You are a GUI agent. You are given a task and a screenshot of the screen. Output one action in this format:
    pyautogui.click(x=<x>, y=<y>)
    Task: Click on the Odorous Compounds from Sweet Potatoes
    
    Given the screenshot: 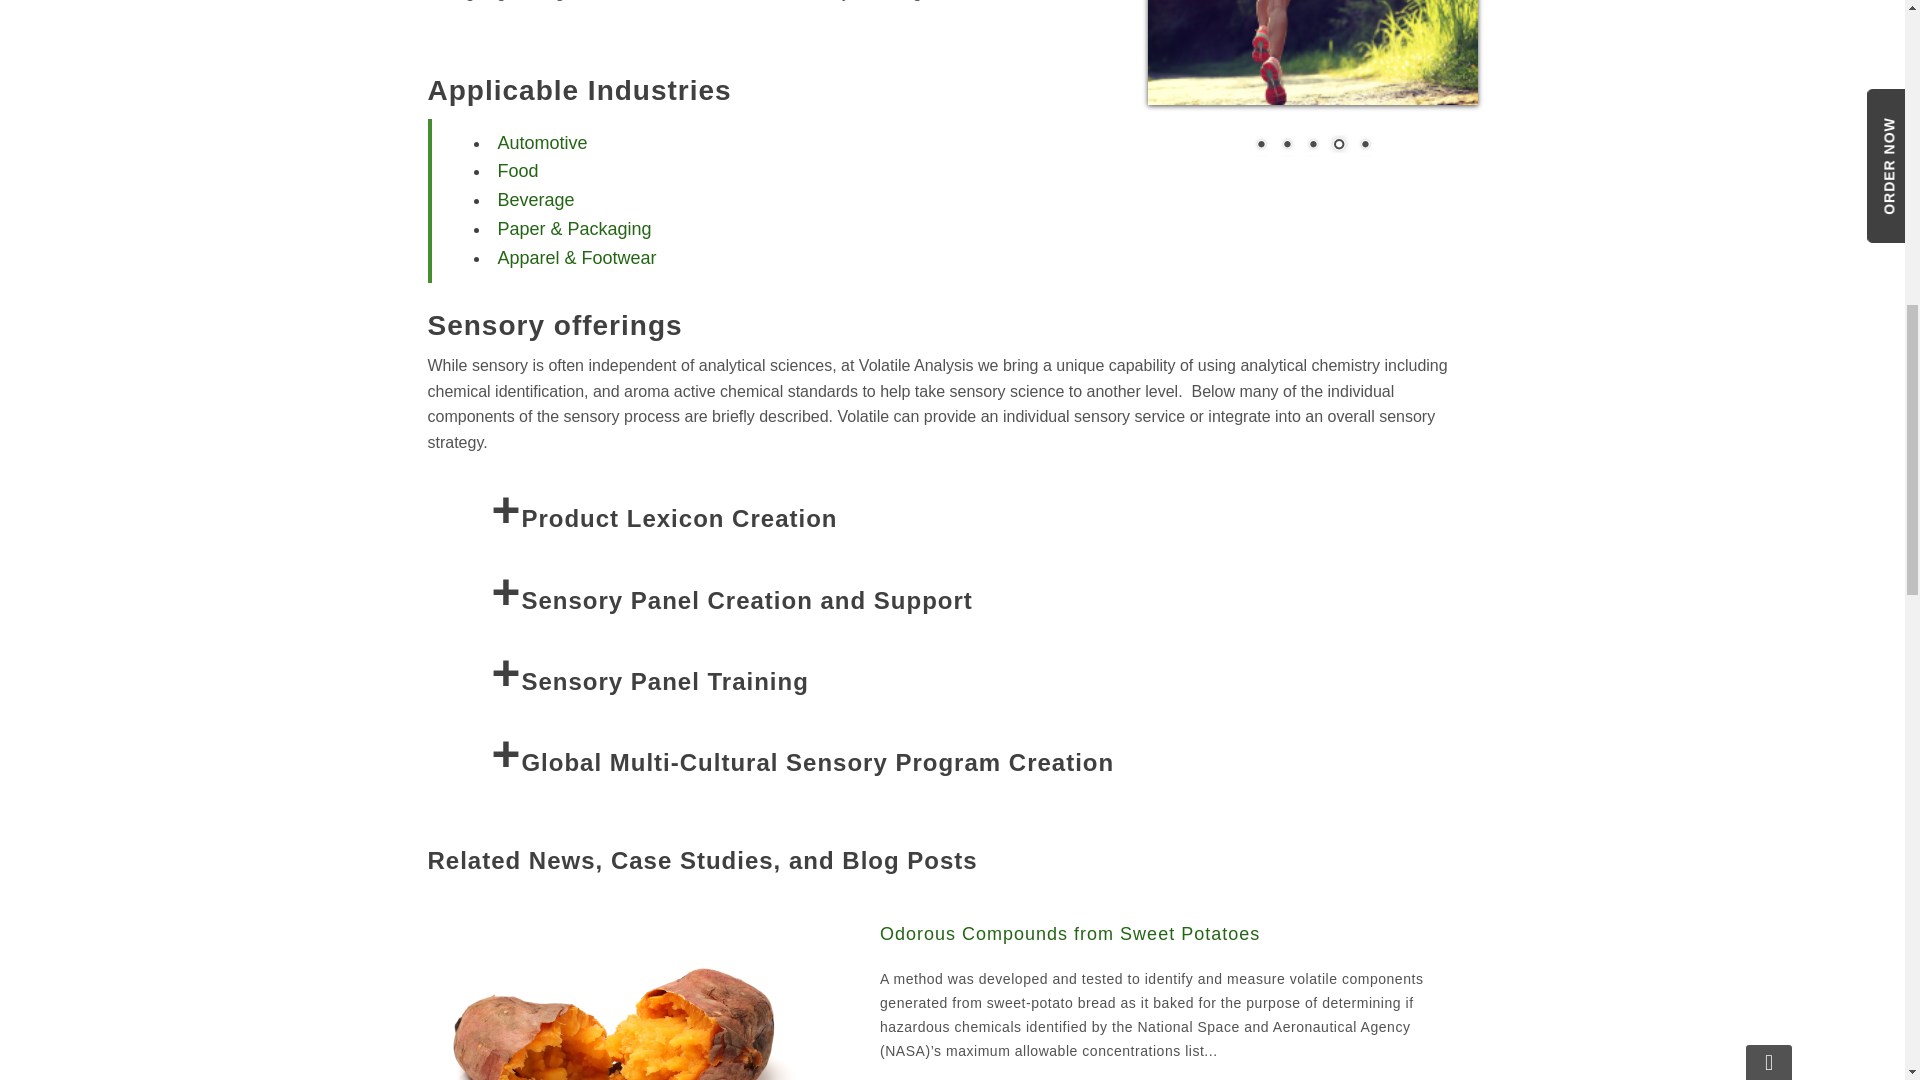 What is the action you would take?
    pyautogui.click(x=1170, y=933)
    